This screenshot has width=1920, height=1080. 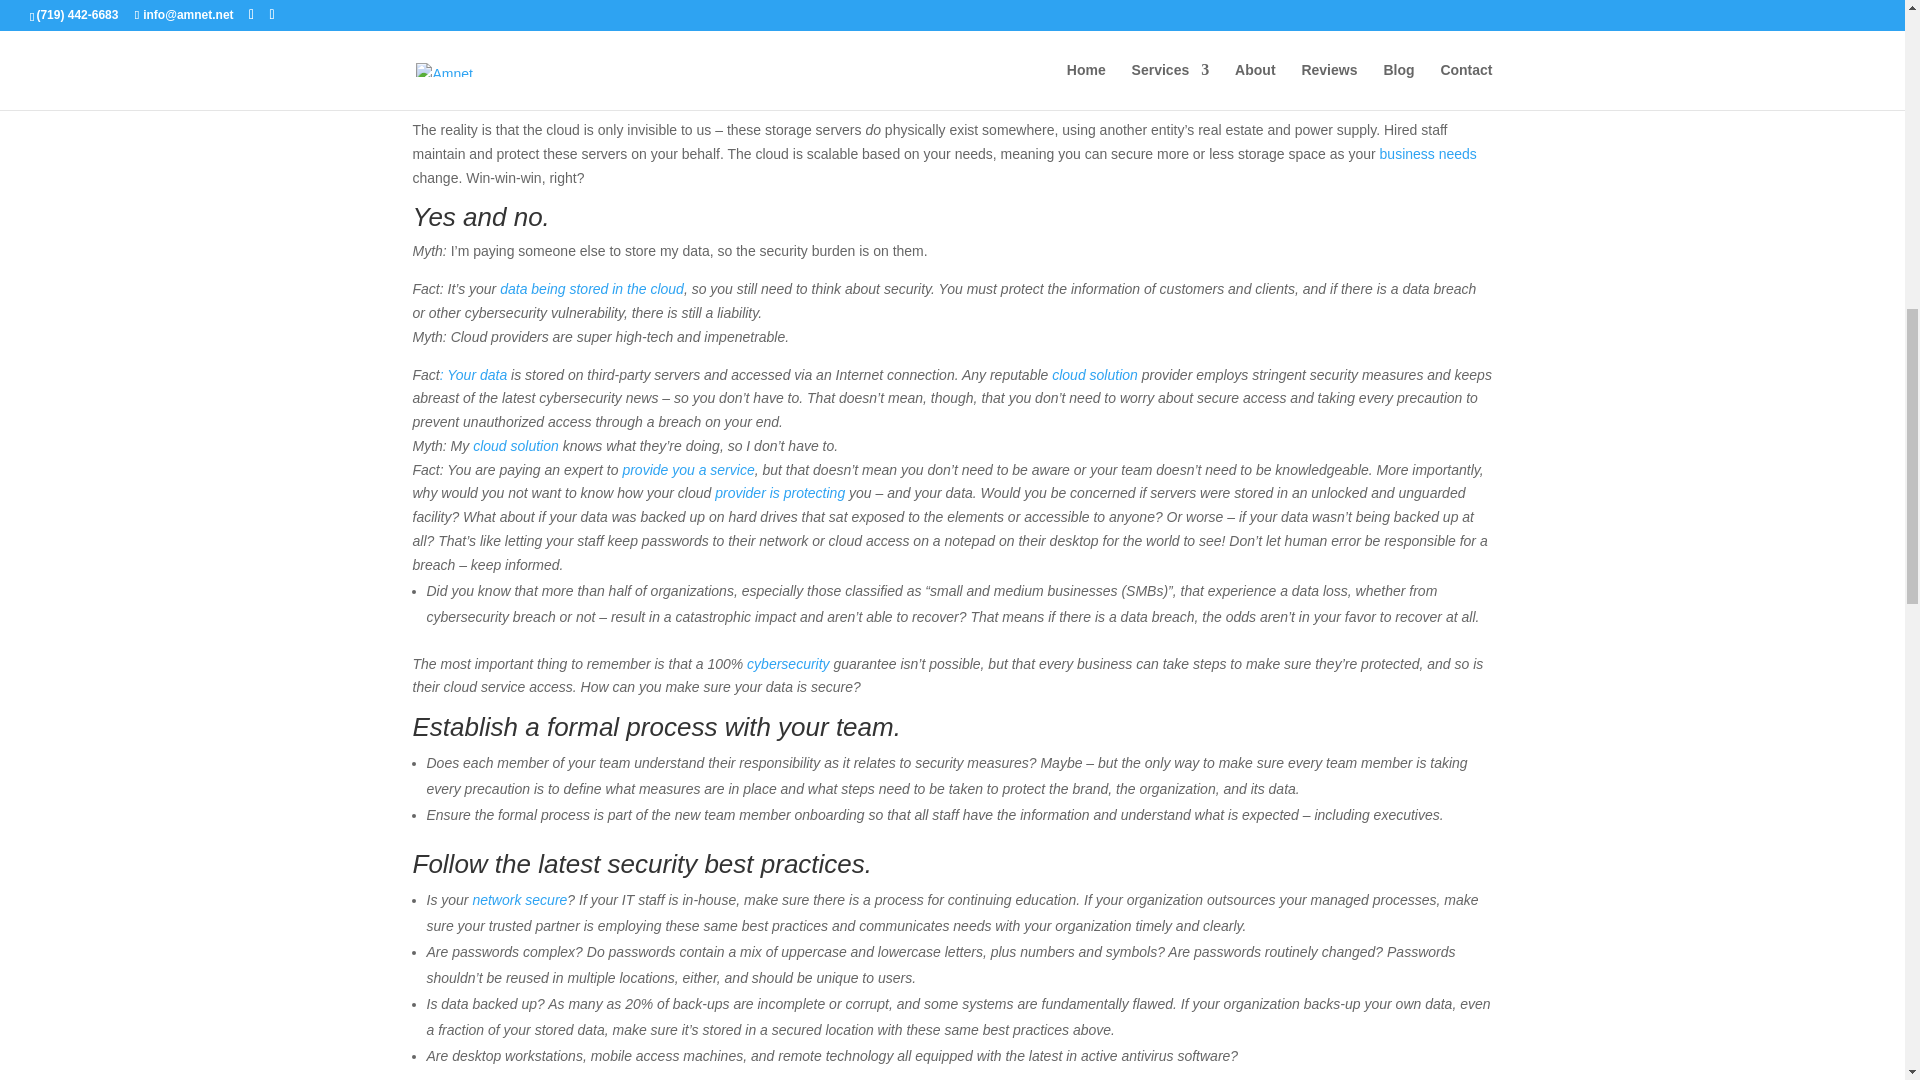 I want to click on provider is protecting, so click(x=779, y=492).